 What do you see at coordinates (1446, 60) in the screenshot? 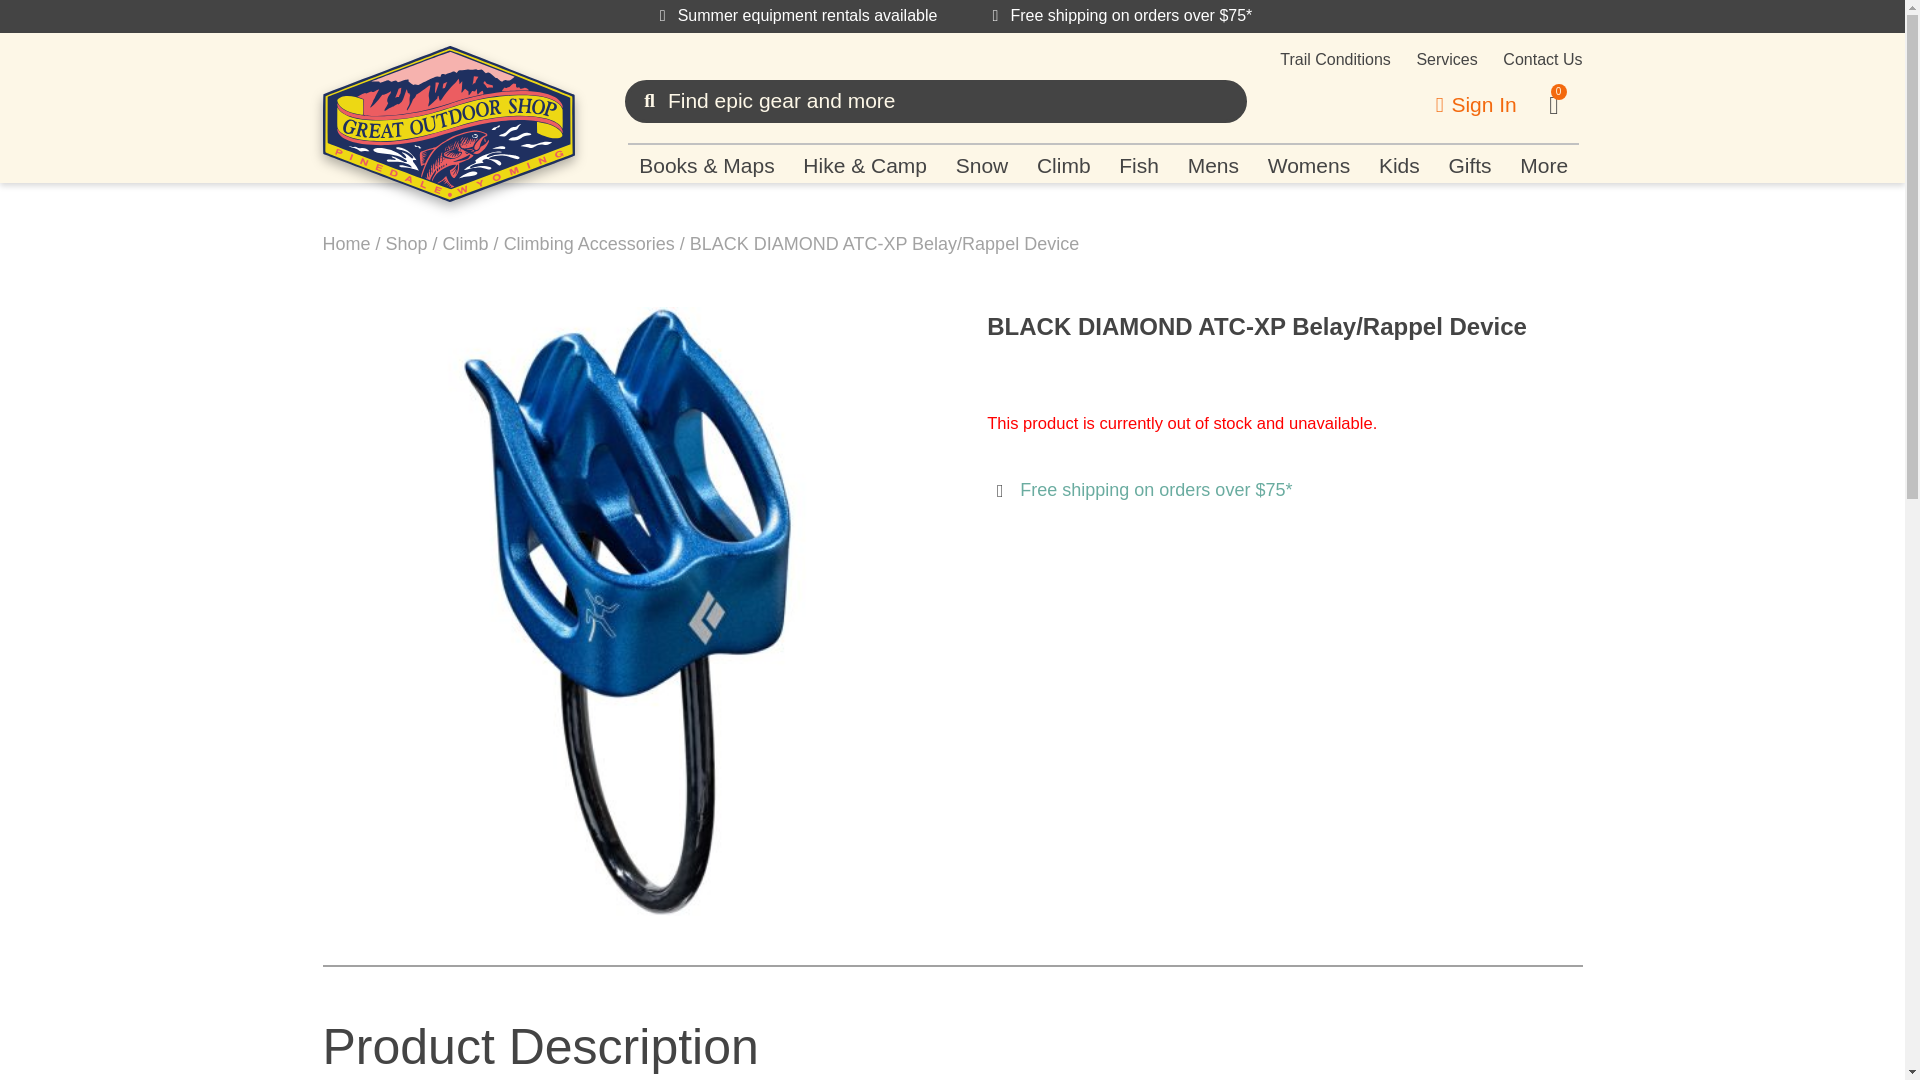
I see `Services` at bounding box center [1446, 60].